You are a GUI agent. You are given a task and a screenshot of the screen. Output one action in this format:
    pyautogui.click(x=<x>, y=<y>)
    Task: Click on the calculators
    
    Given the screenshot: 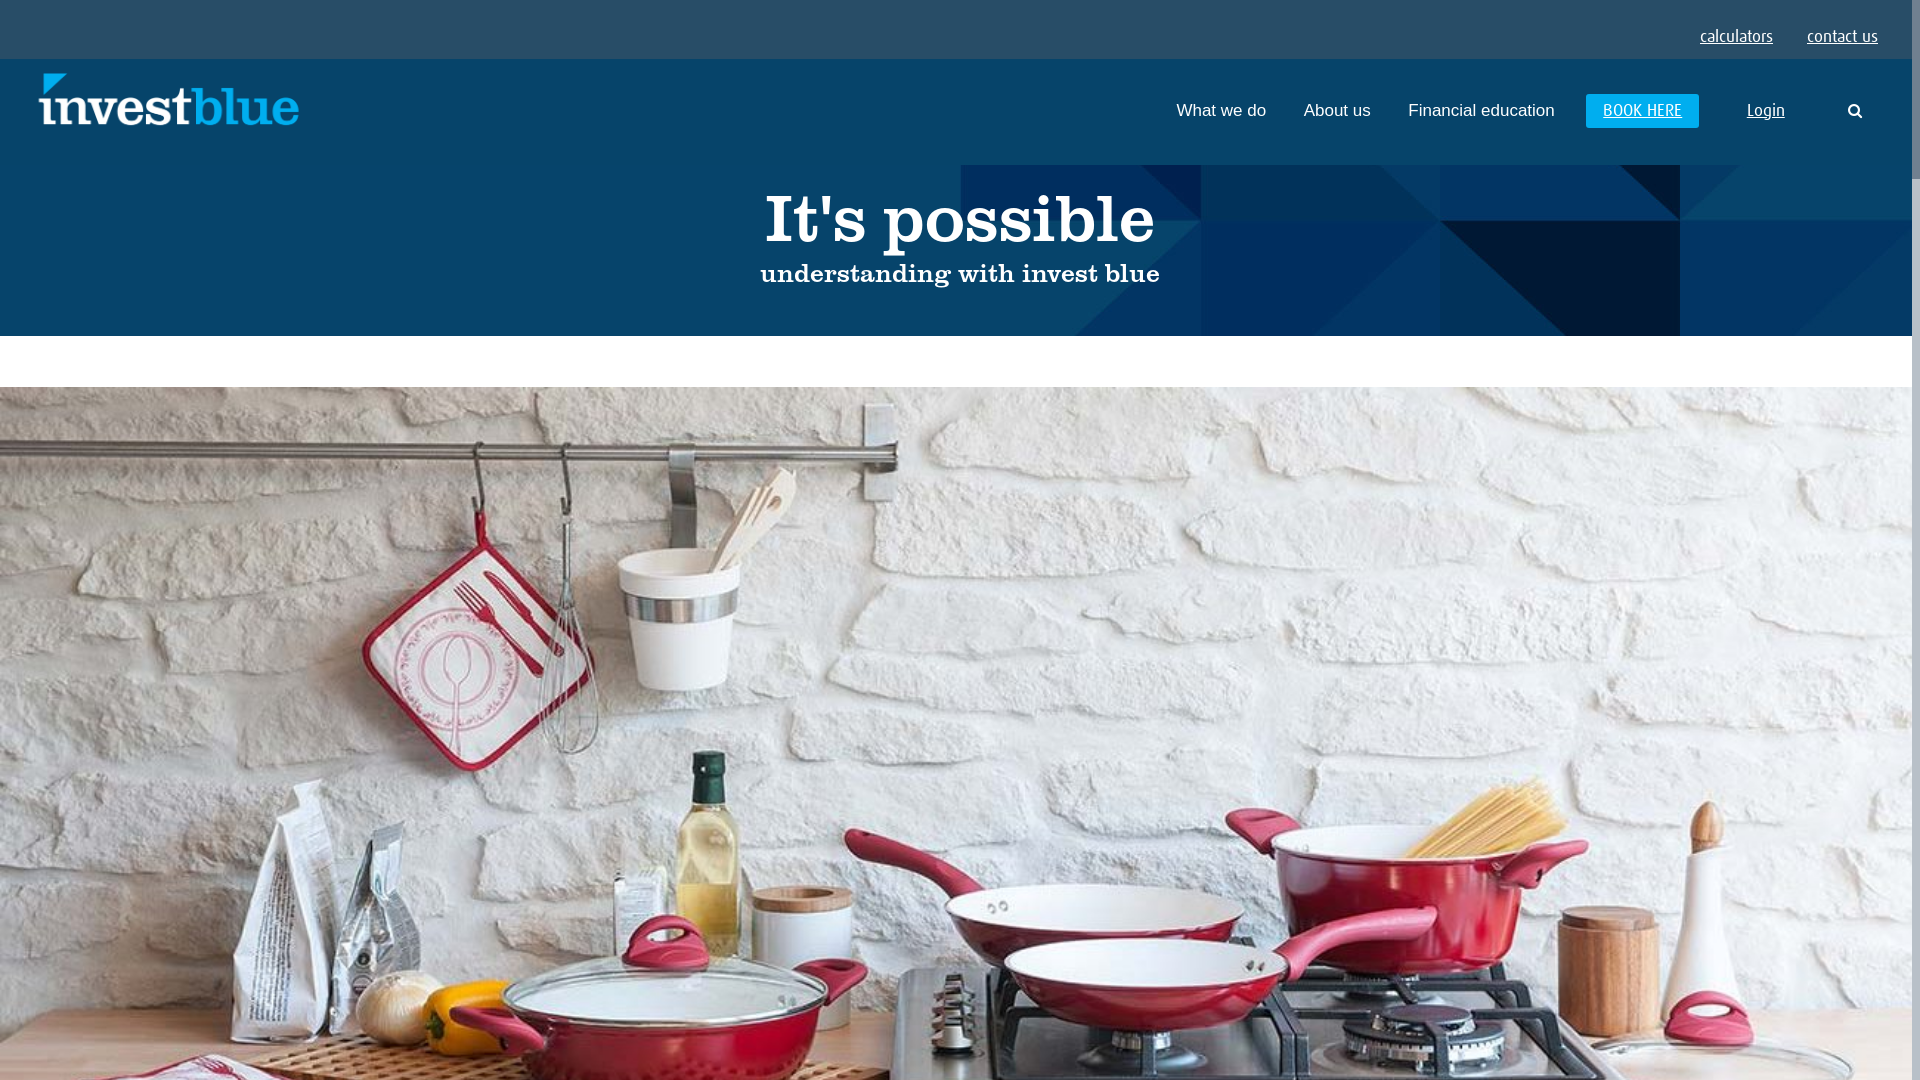 What is the action you would take?
    pyautogui.click(x=1736, y=38)
    